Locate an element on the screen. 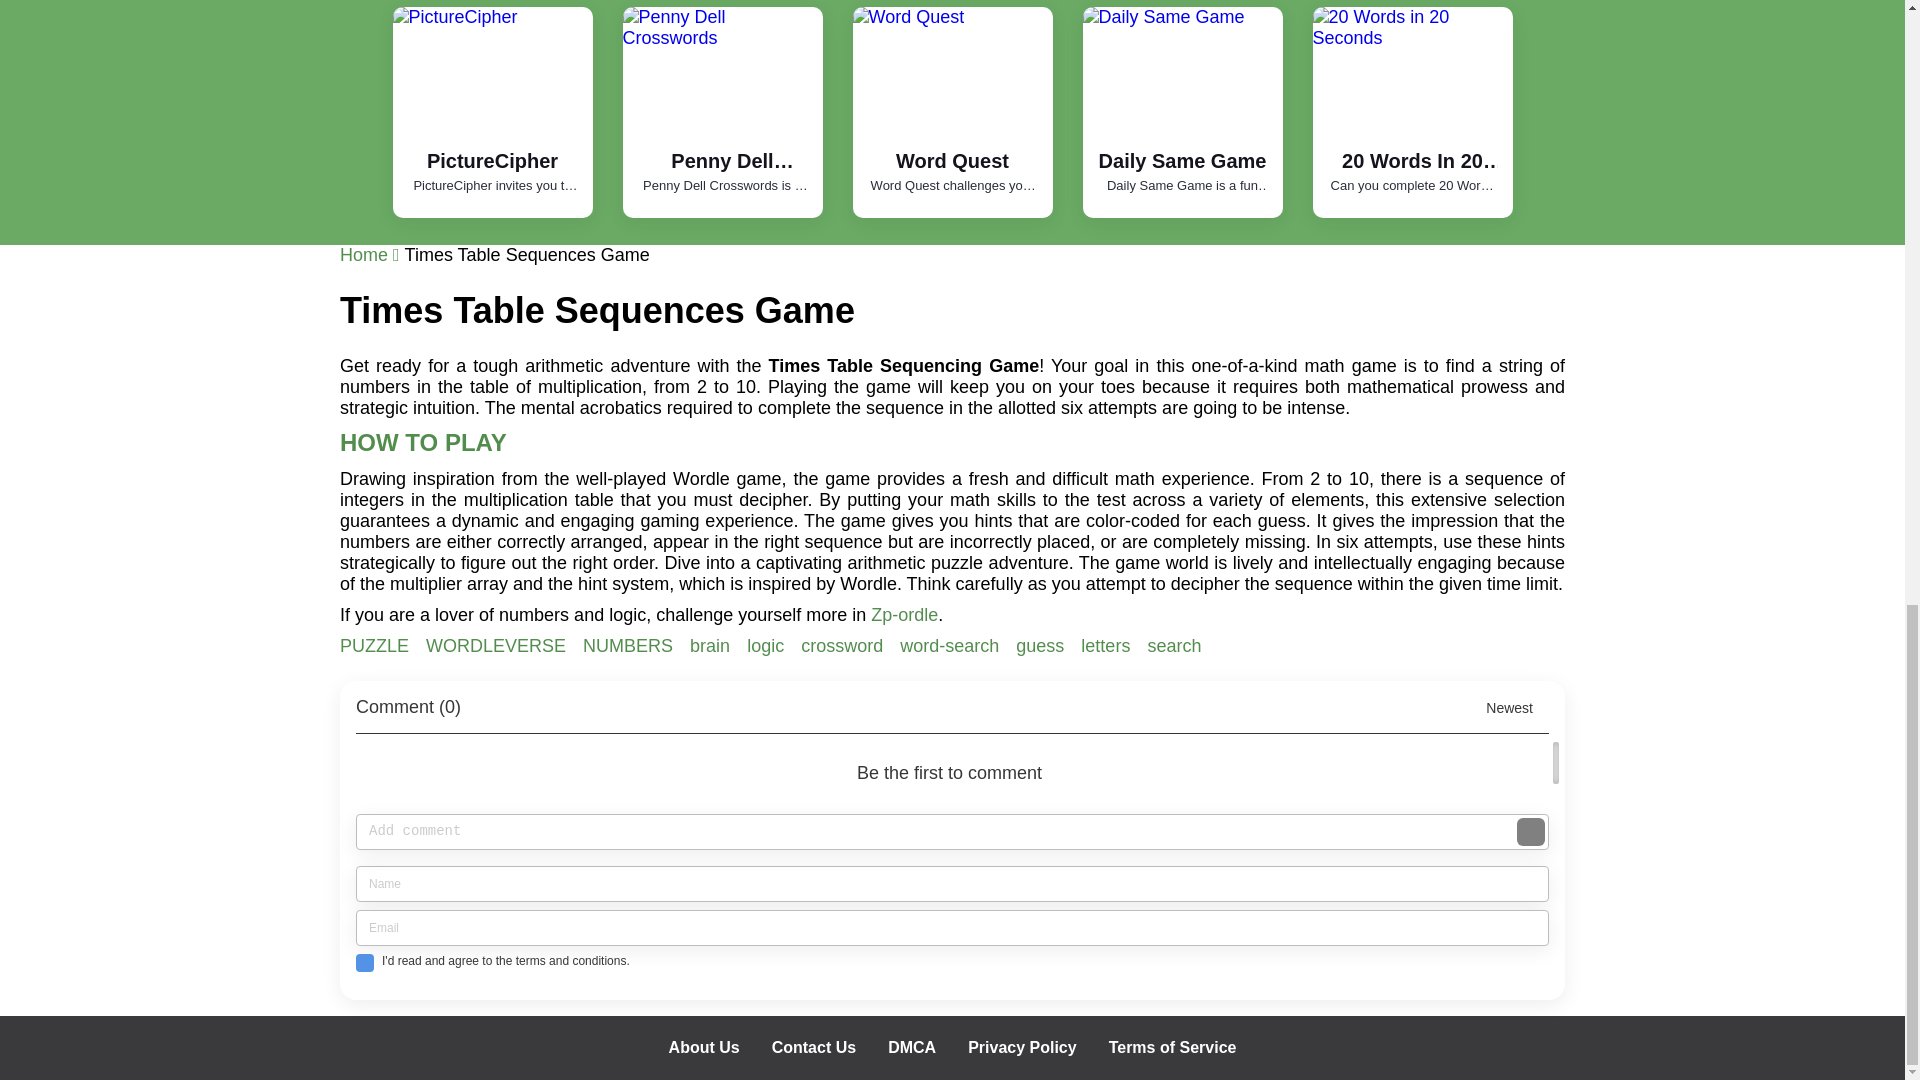 The image size is (1920, 1080). brain is located at coordinates (712, 646).